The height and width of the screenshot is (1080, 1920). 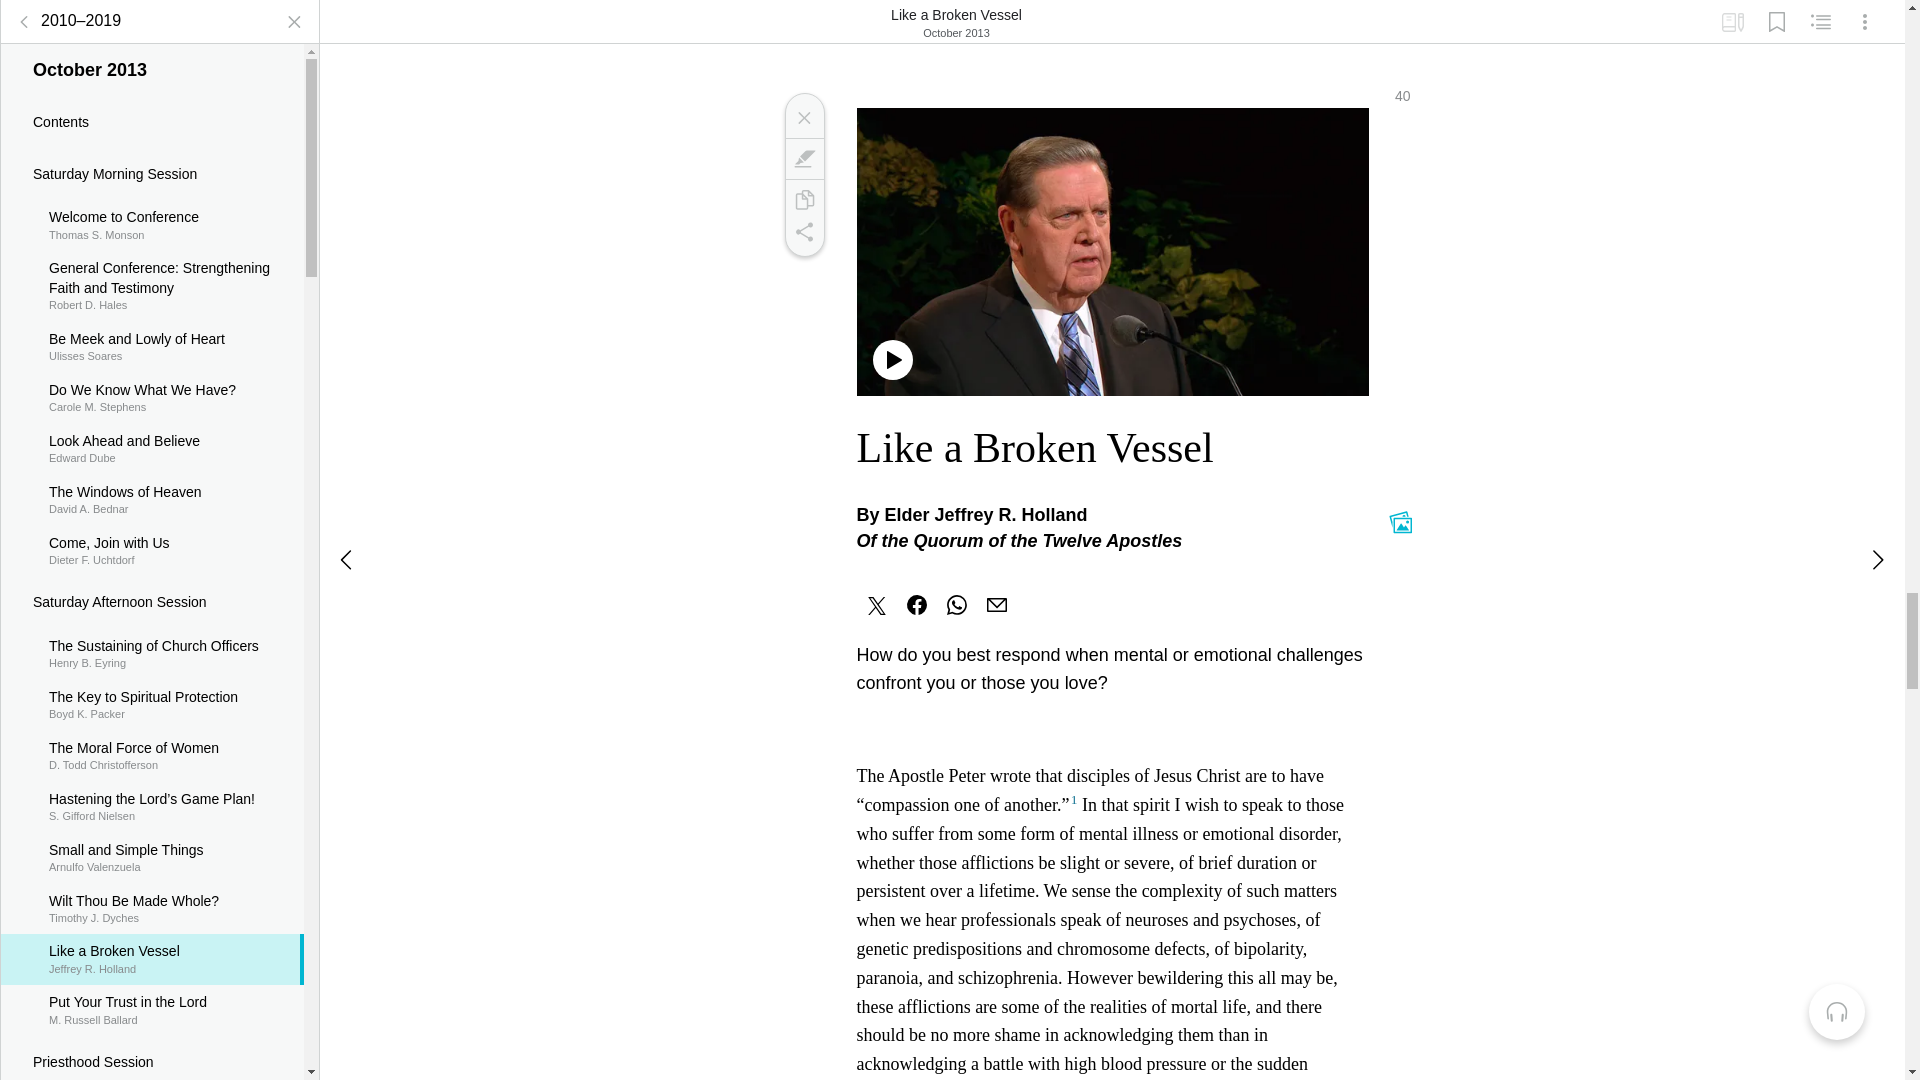 What do you see at coordinates (24, 11) in the screenshot?
I see `Mark` at bounding box center [24, 11].